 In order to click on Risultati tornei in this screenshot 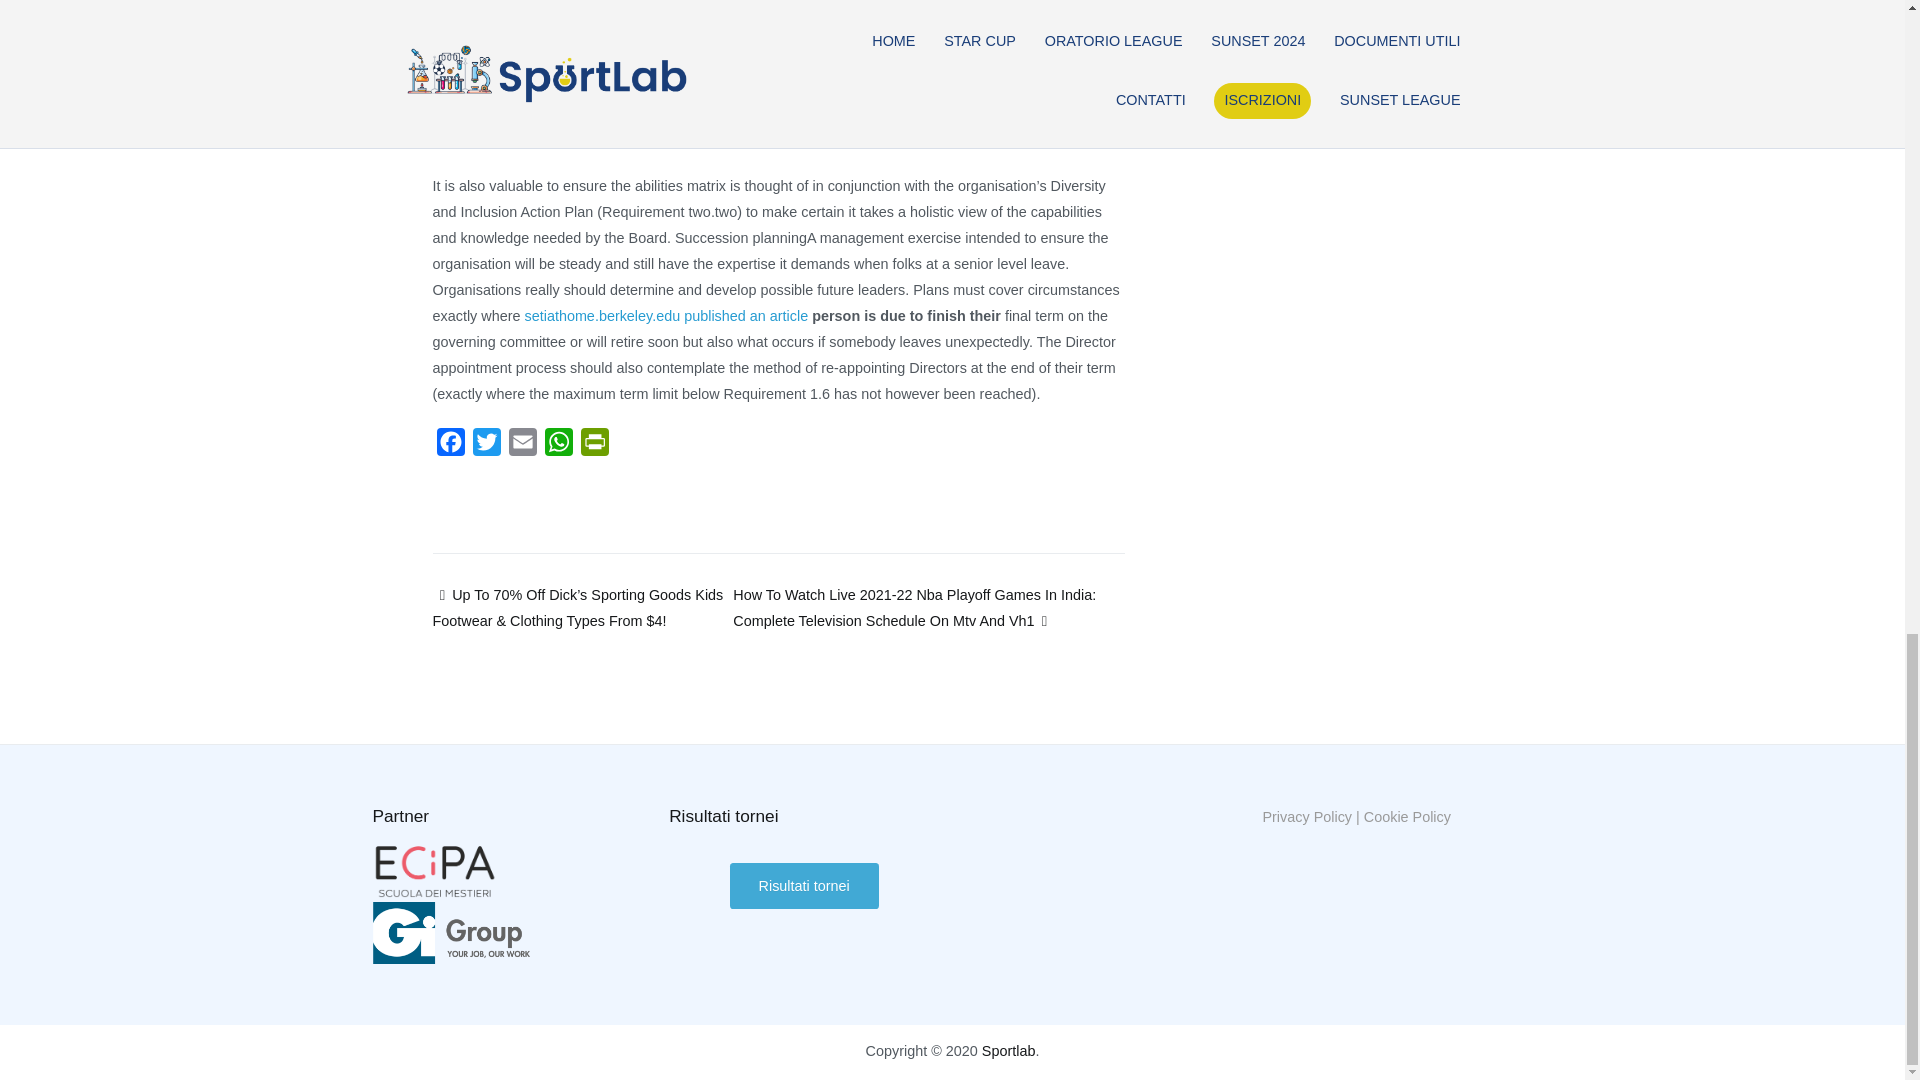, I will do `click(804, 885)`.